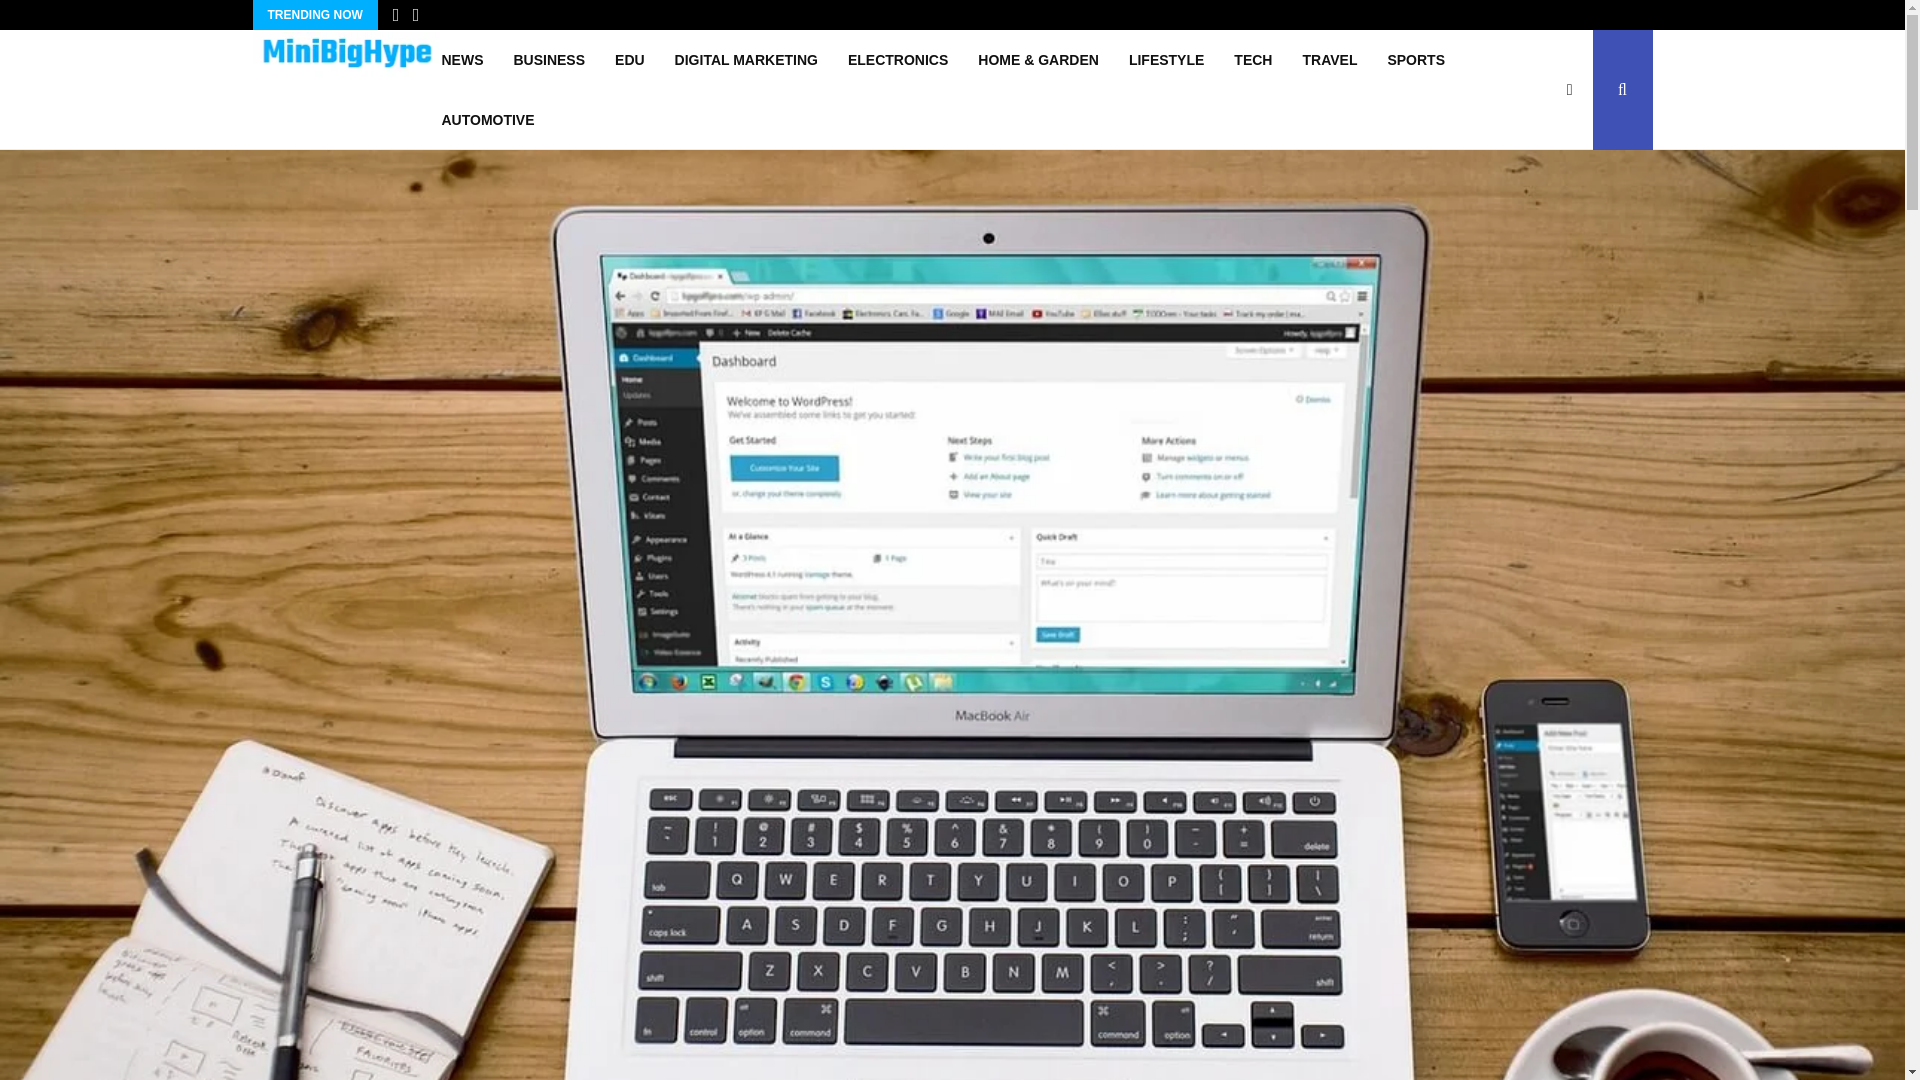  I want to click on TRAVEL, so click(1329, 60).